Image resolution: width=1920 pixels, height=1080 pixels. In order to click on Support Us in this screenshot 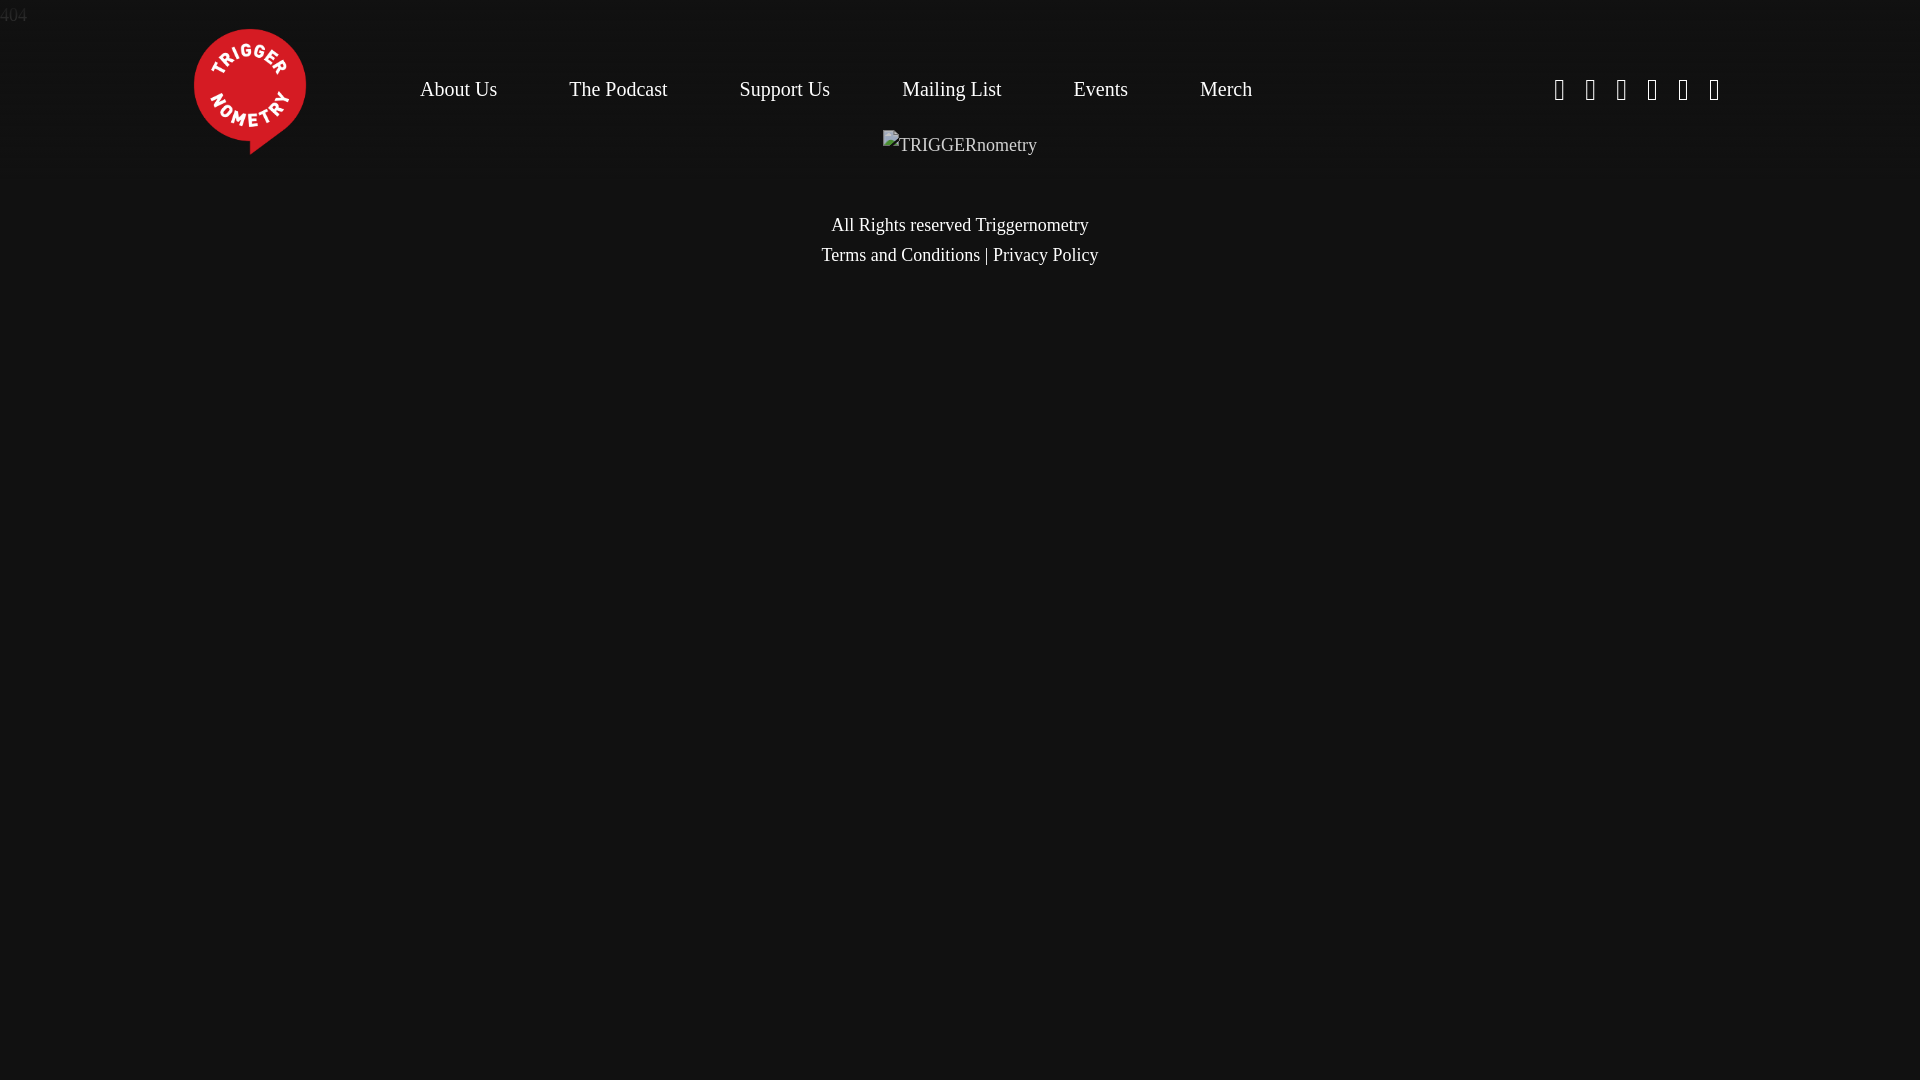, I will do `click(785, 88)`.